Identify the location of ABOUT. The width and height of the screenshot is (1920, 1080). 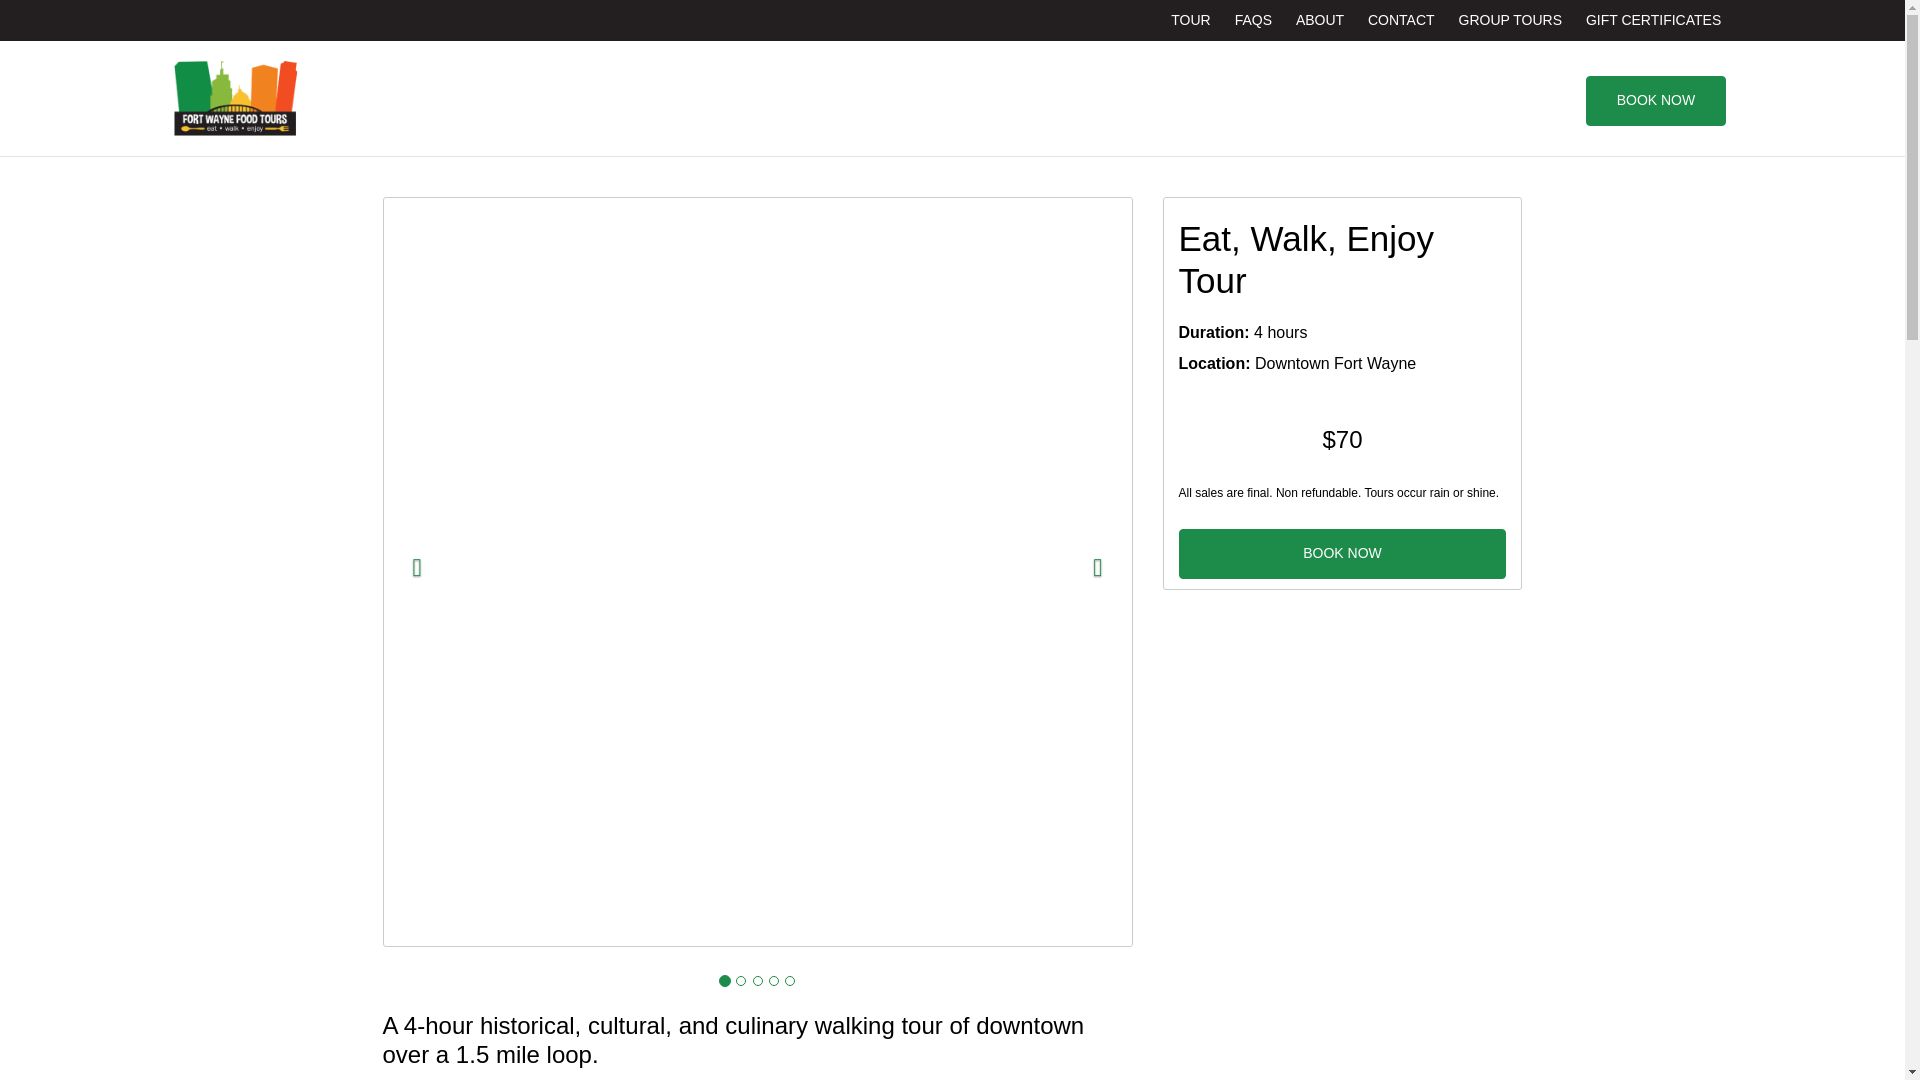
(1320, 20).